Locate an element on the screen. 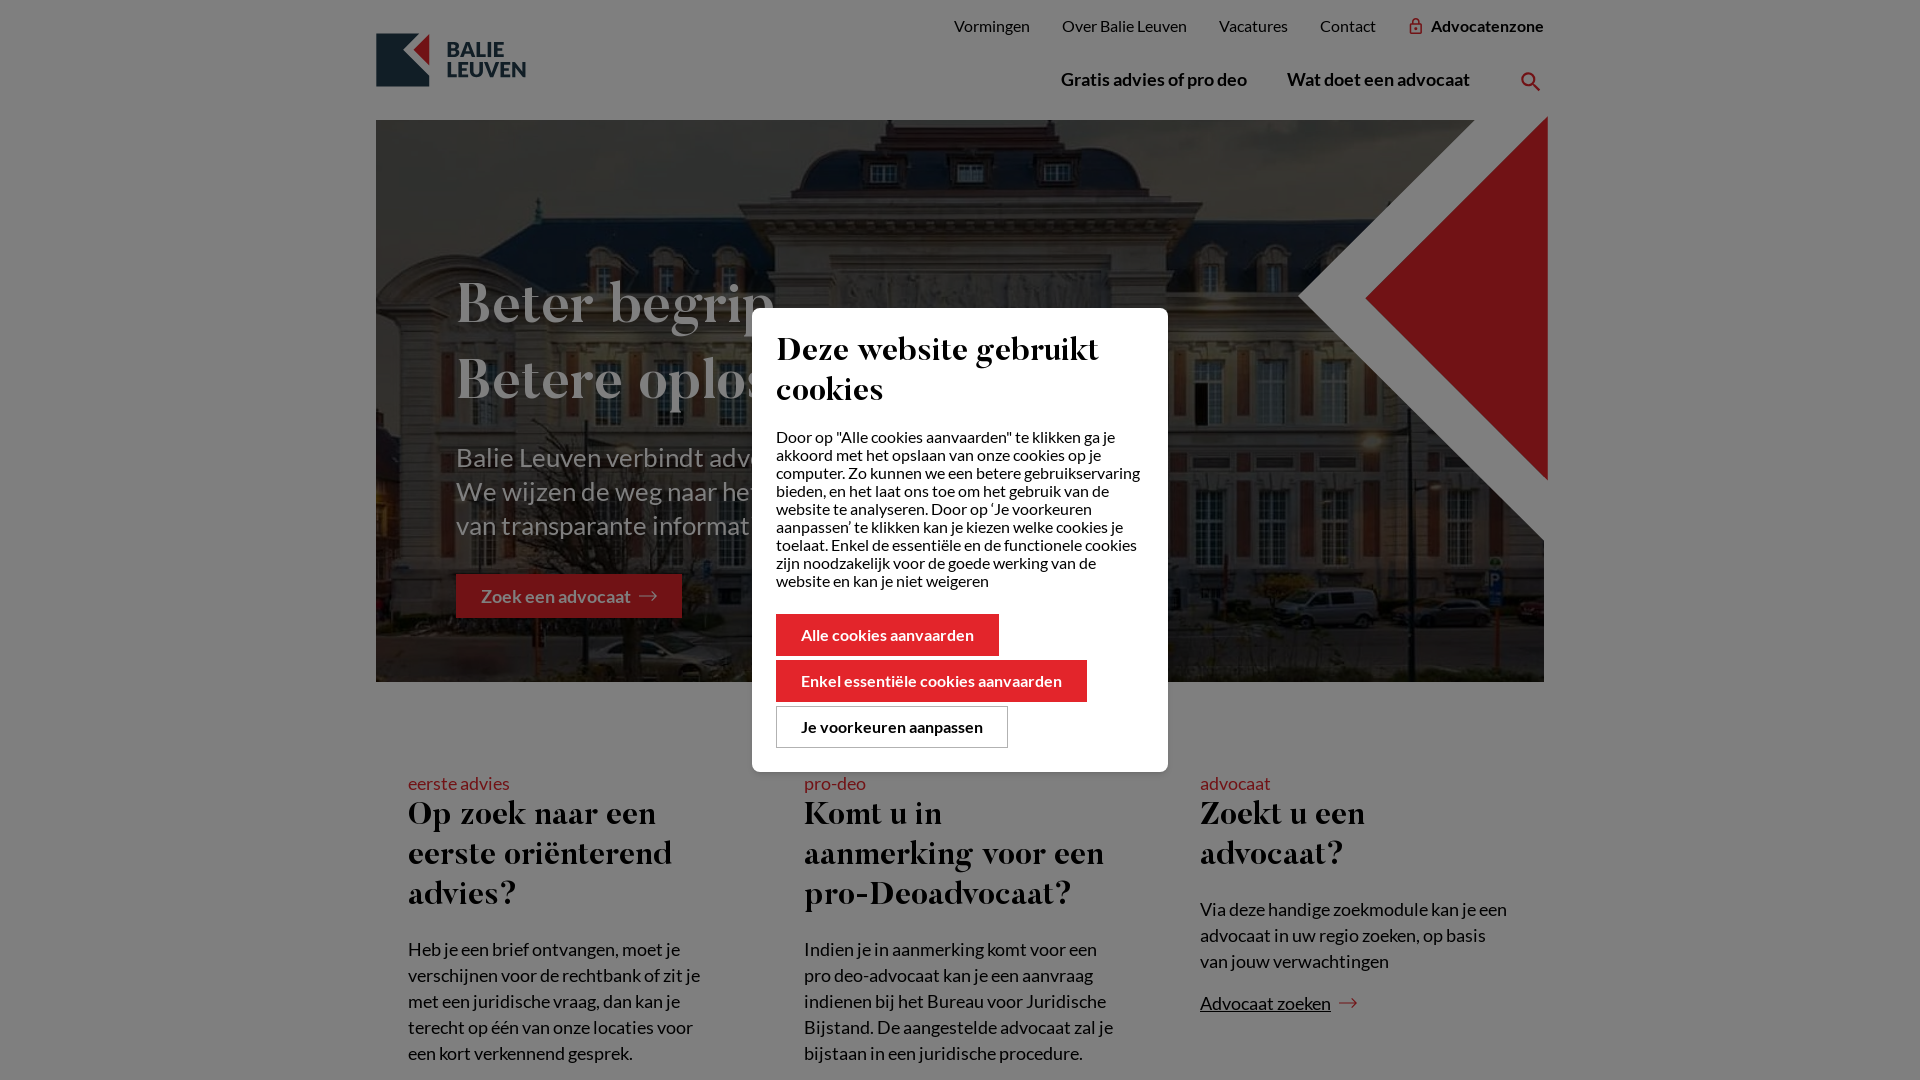  Over Balie Leuven is located at coordinates (1124, 26).